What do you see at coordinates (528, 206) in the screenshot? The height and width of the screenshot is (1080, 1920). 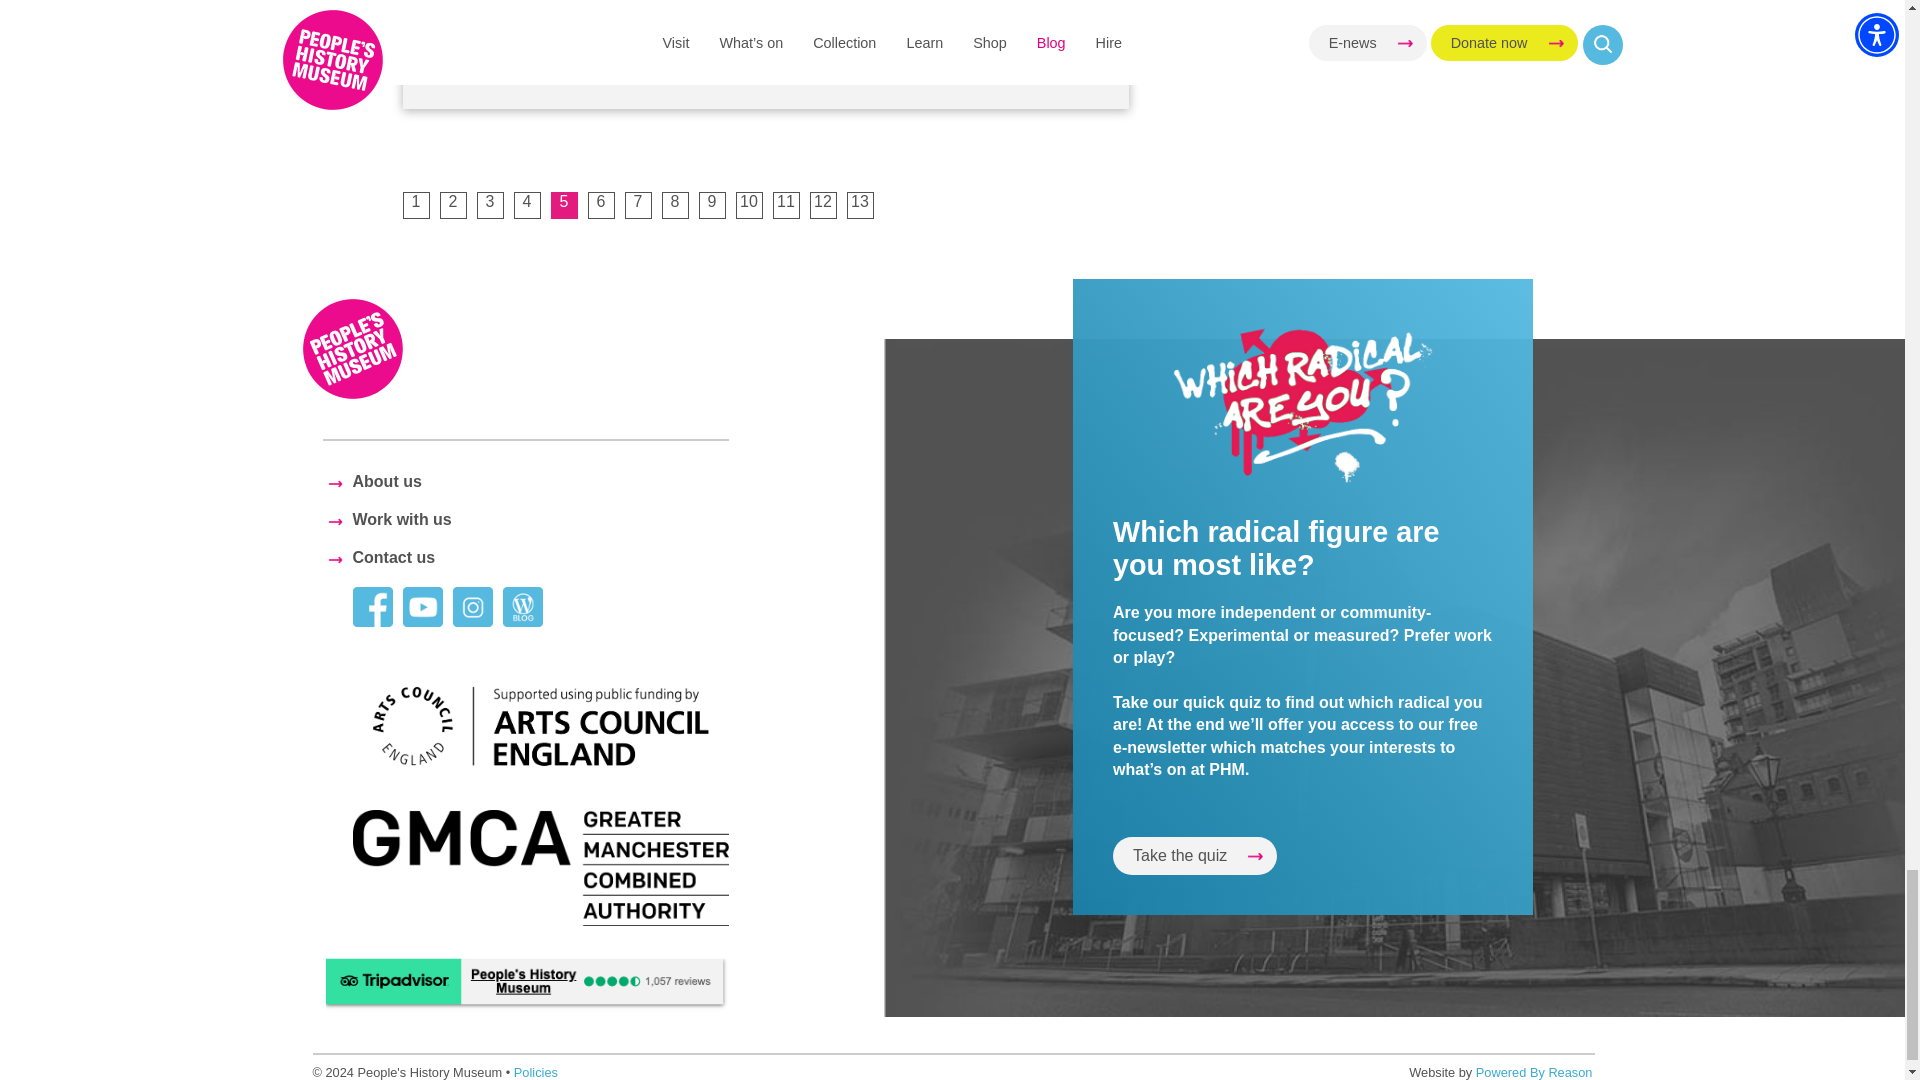 I see `4` at bounding box center [528, 206].